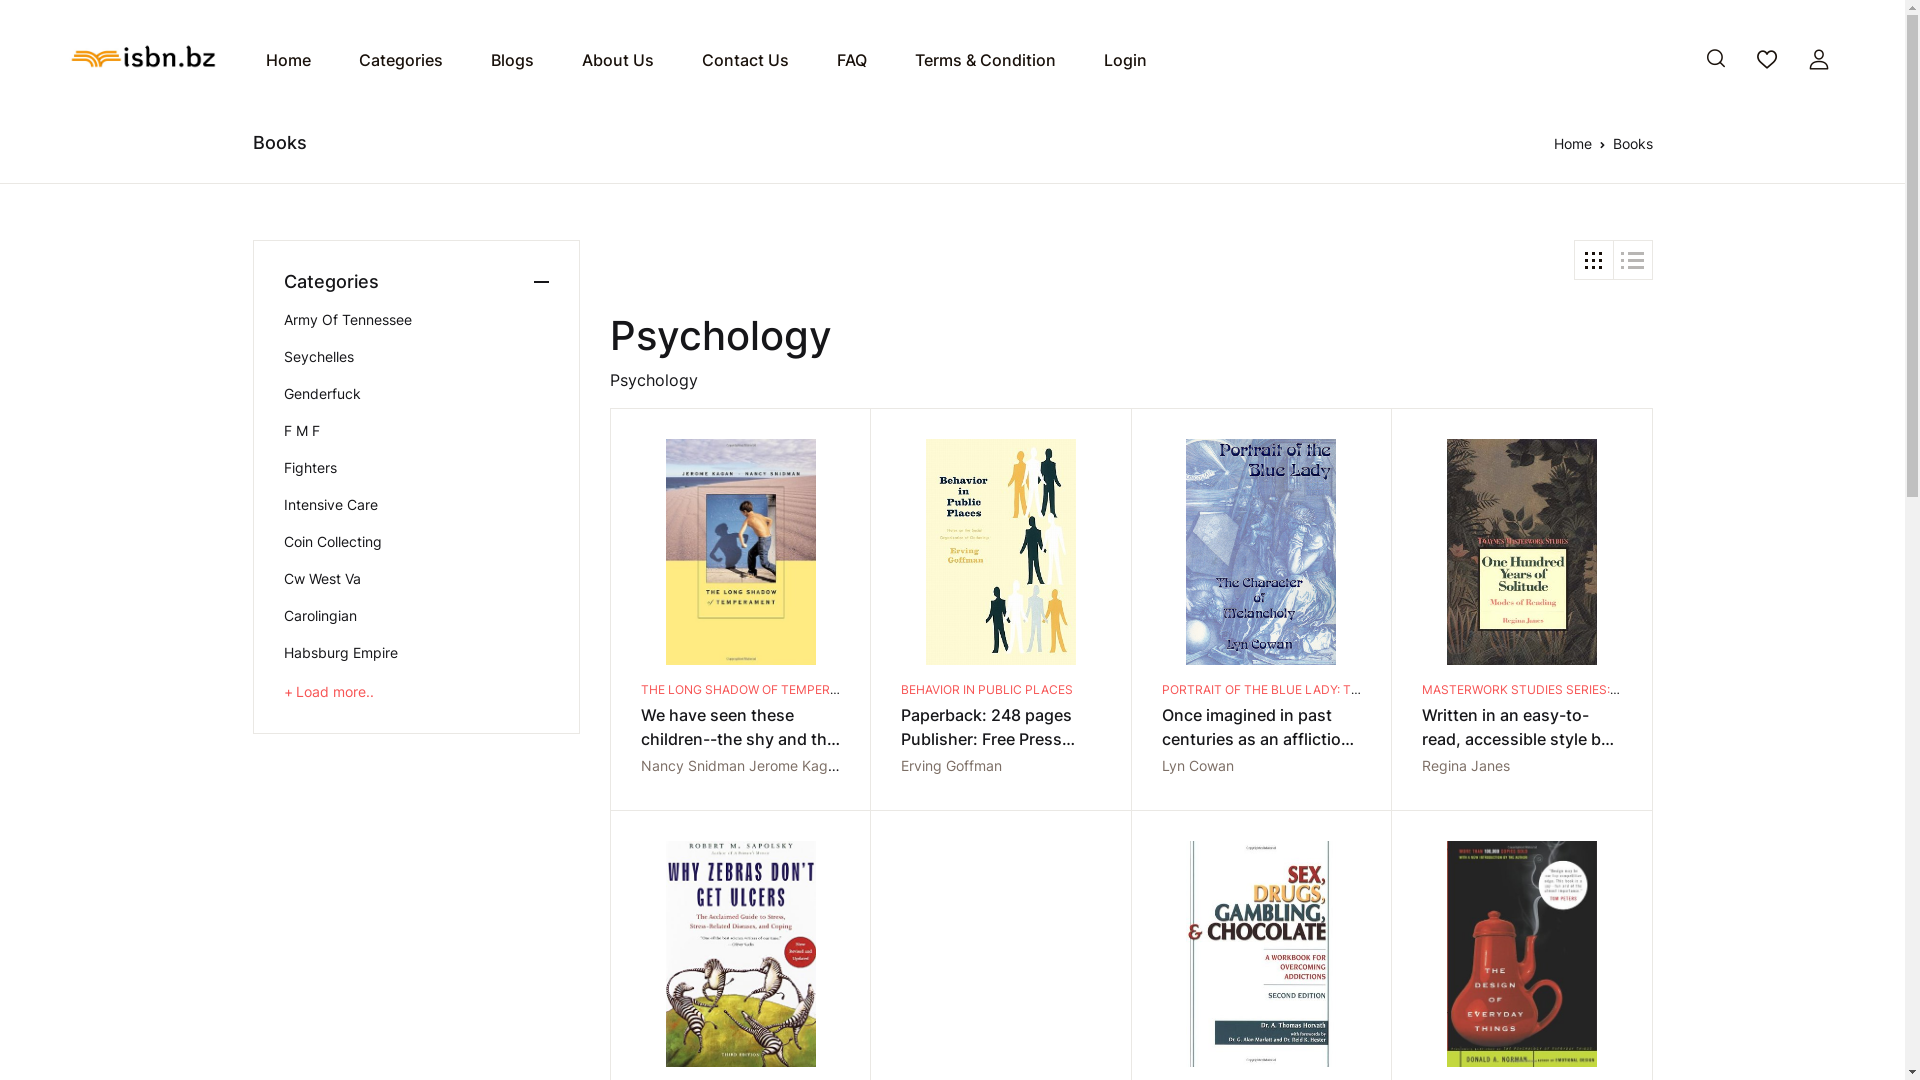 The width and height of the screenshot is (1920, 1080). What do you see at coordinates (417, 320) in the screenshot?
I see `Army Of Tennessee` at bounding box center [417, 320].